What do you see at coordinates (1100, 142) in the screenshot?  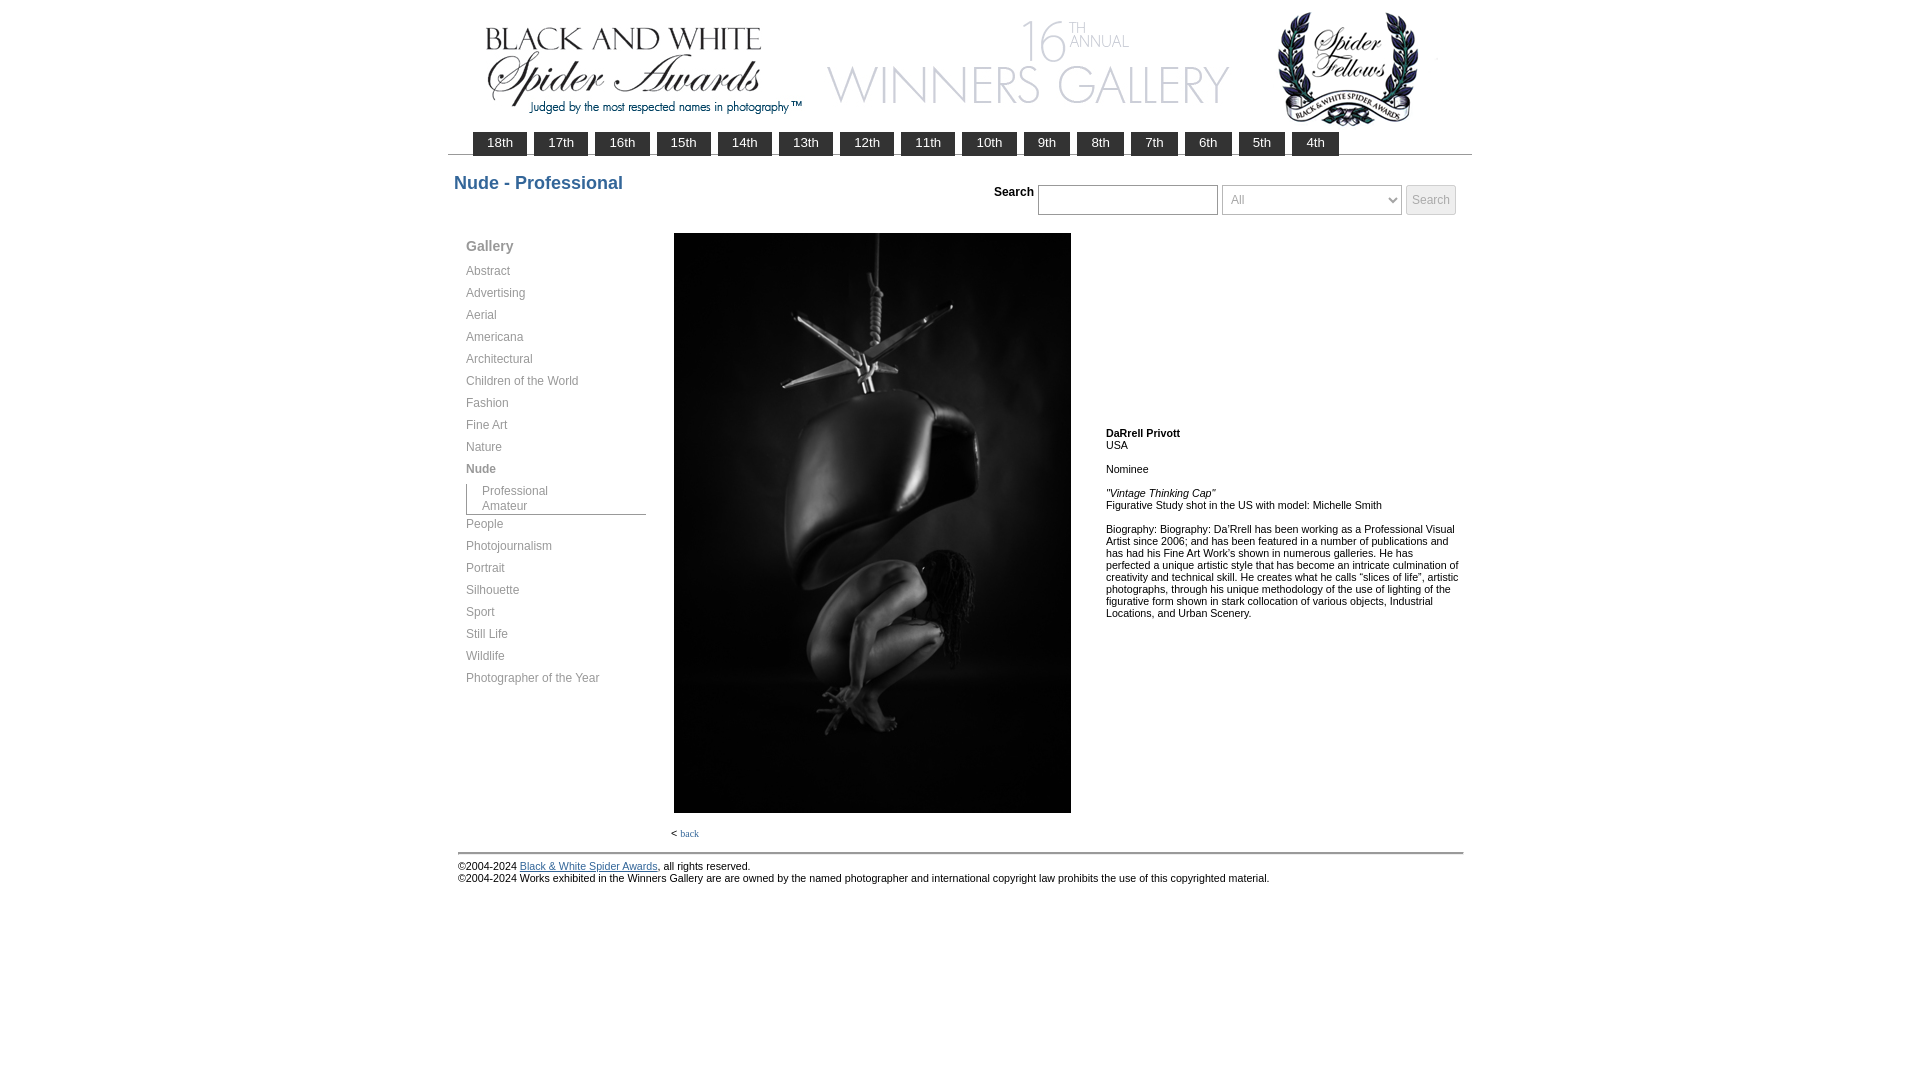 I see `   8th   ` at bounding box center [1100, 142].